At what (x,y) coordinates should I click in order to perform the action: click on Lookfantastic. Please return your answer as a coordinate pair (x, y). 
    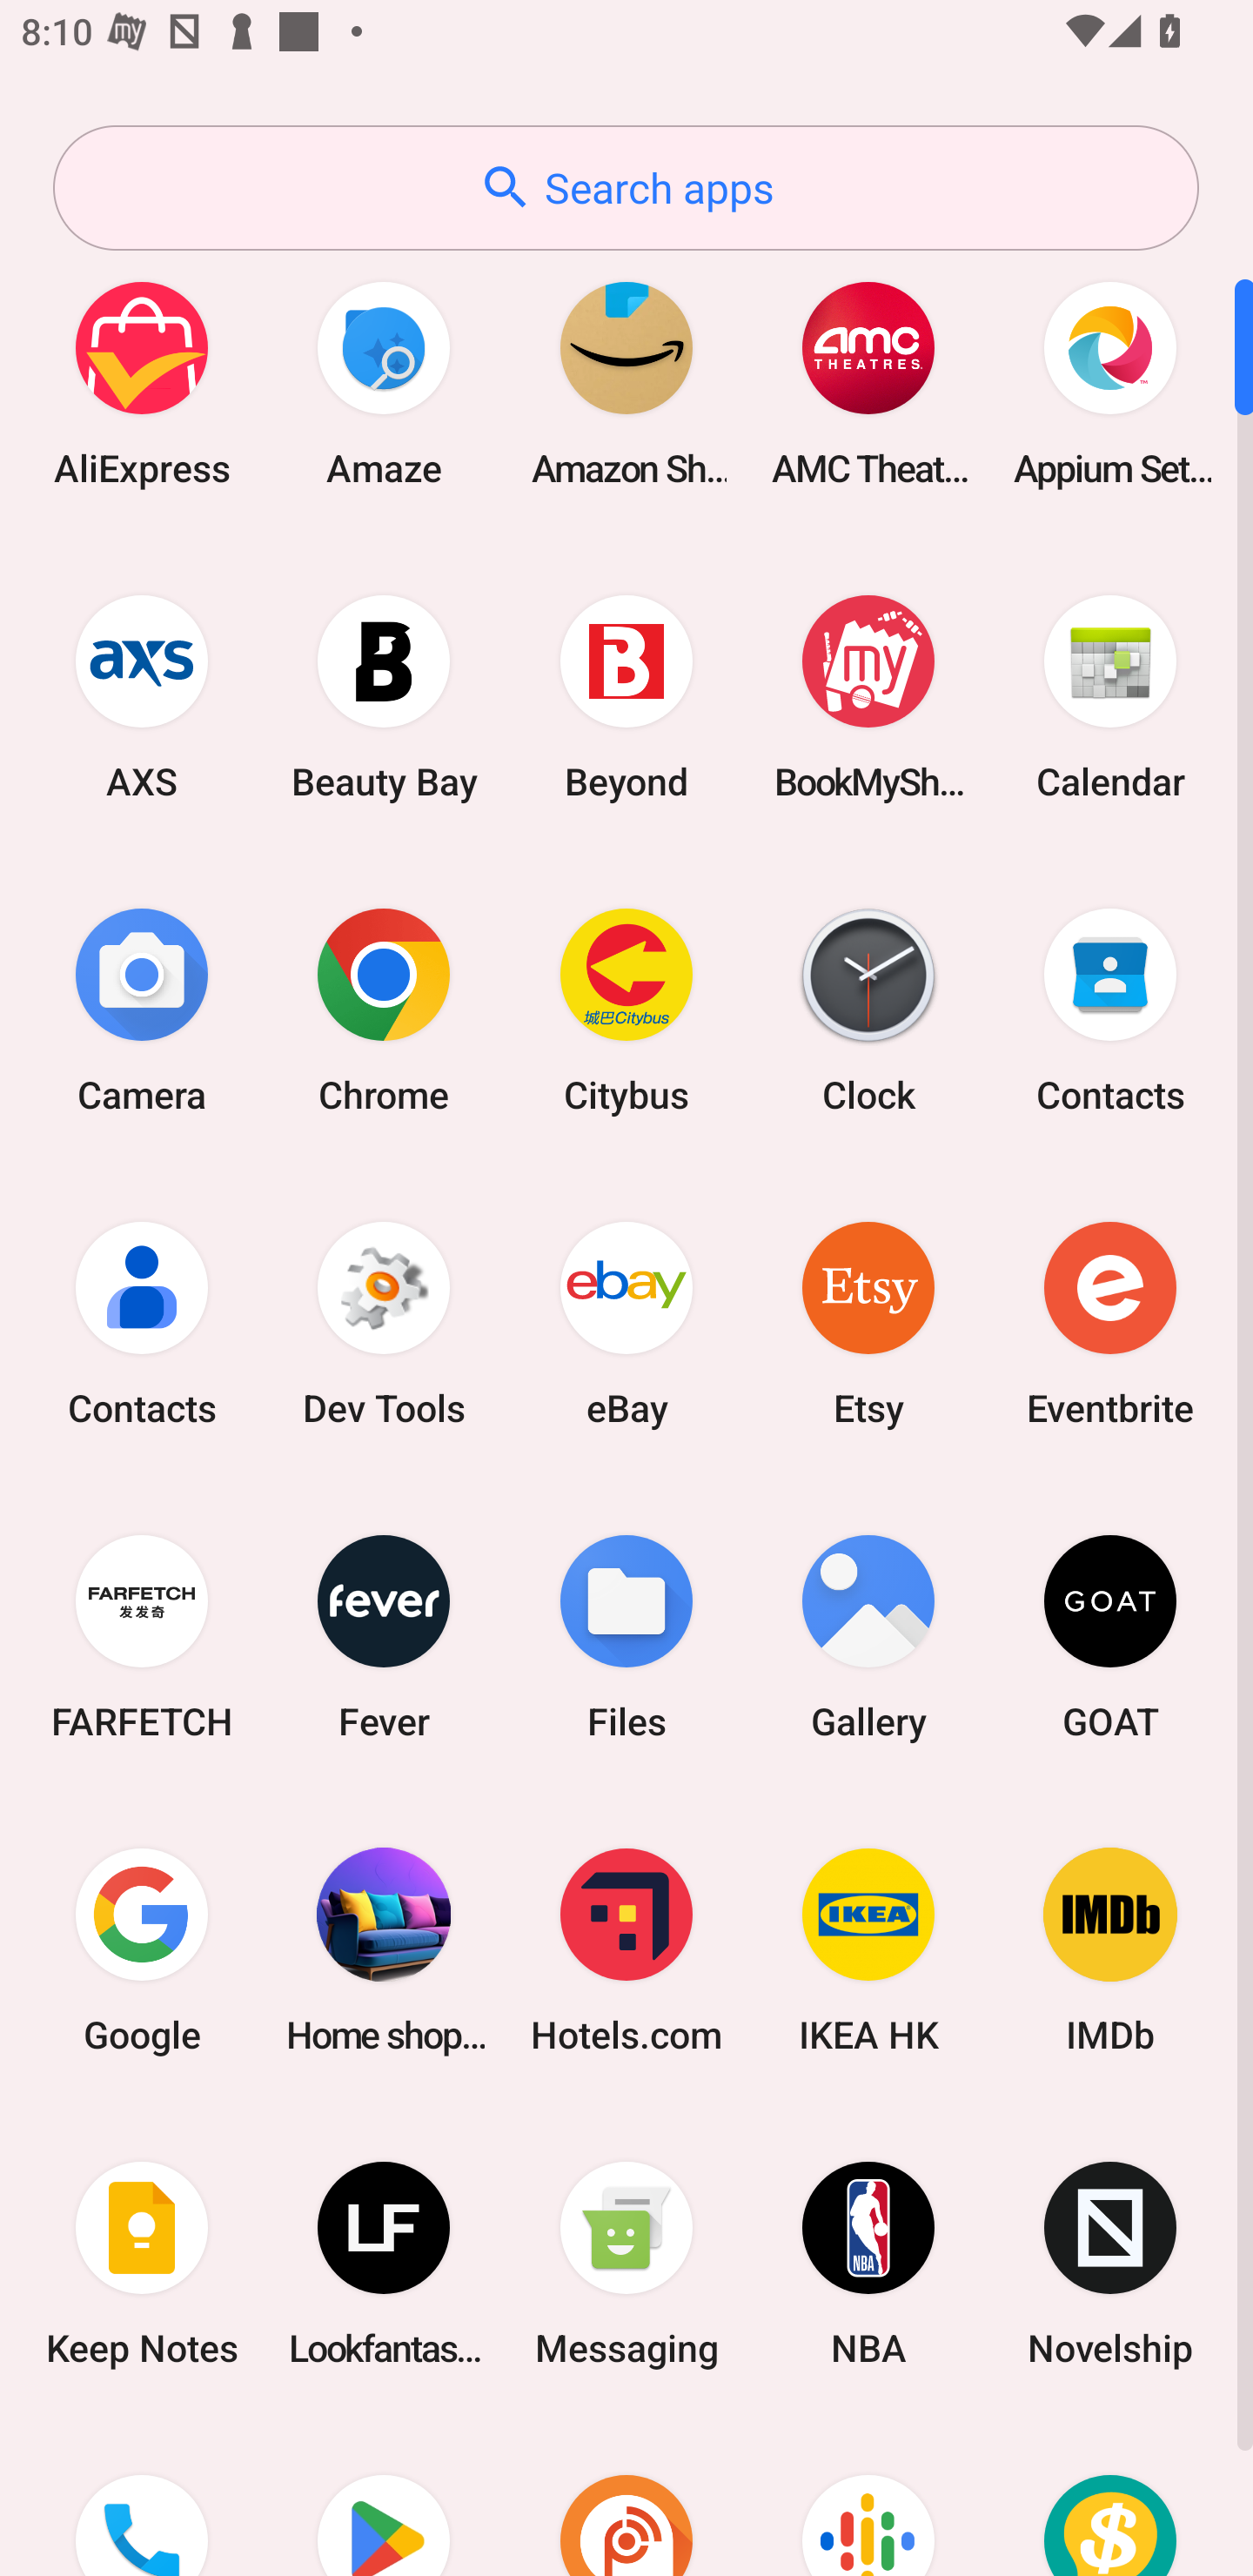
    Looking at the image, I should click on (384, 2264).